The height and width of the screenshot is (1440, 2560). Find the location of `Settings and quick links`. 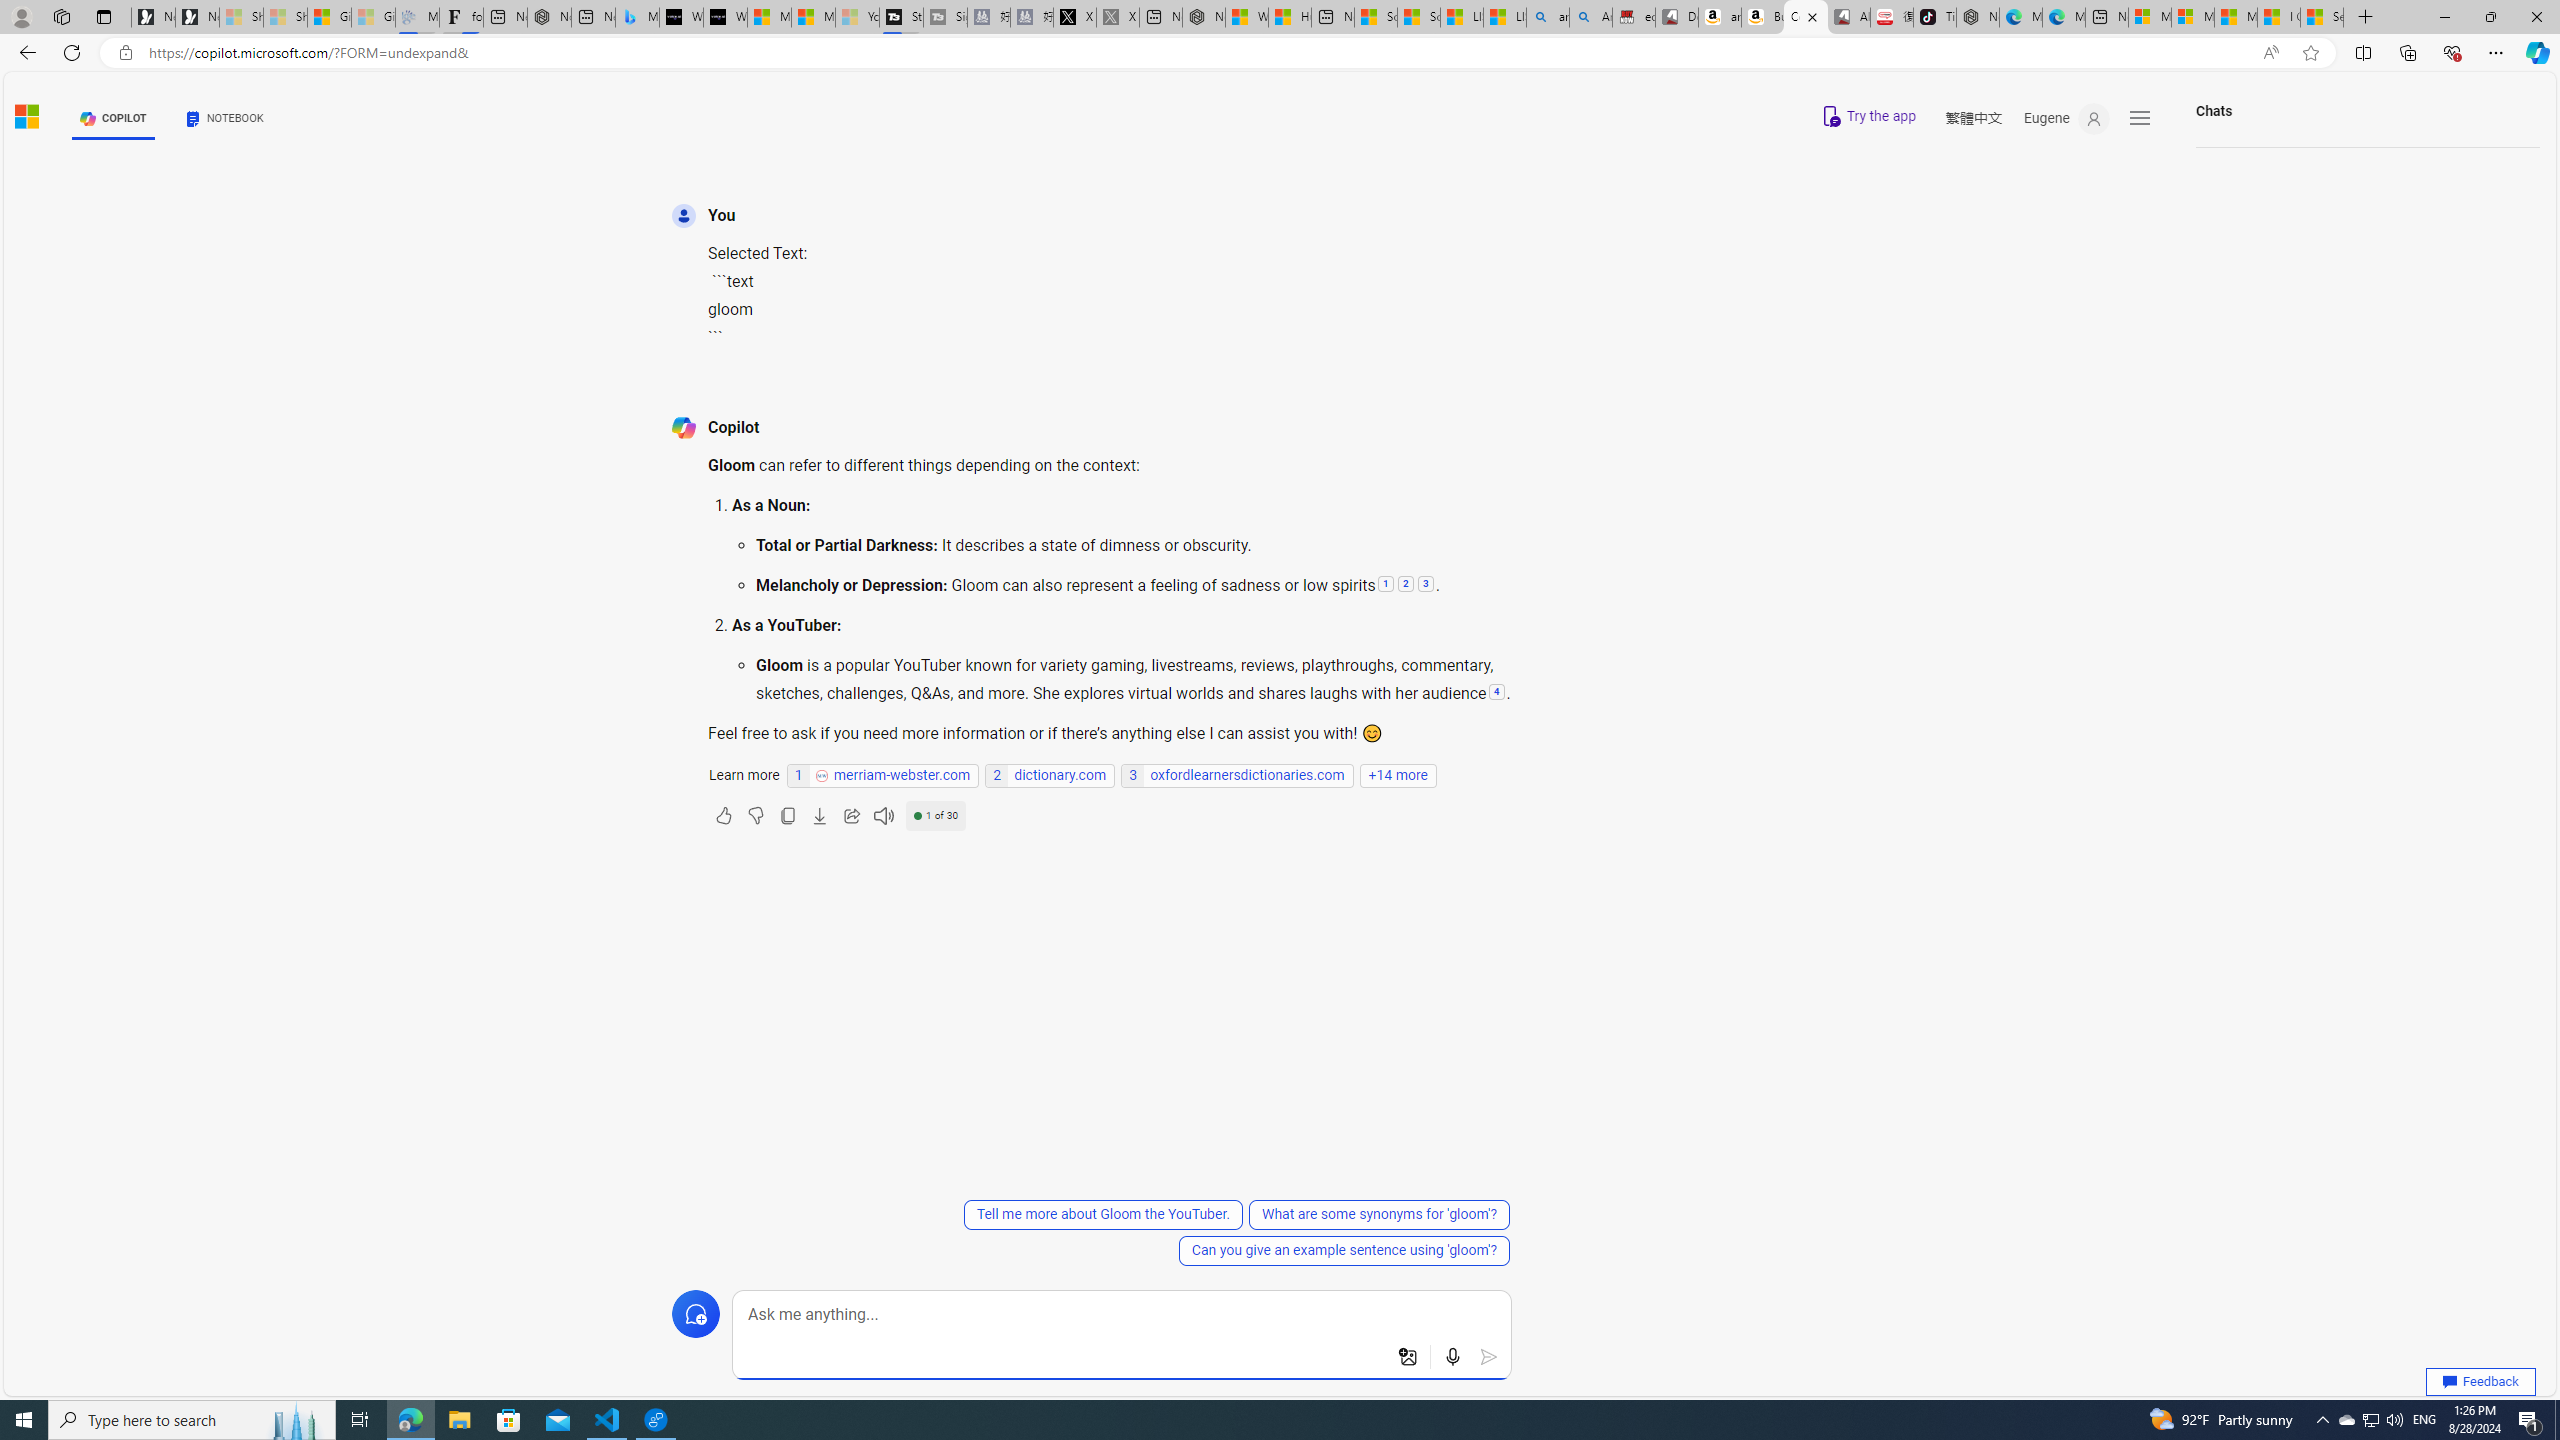

Settings and quick links is located at coordinates (2140, 118).